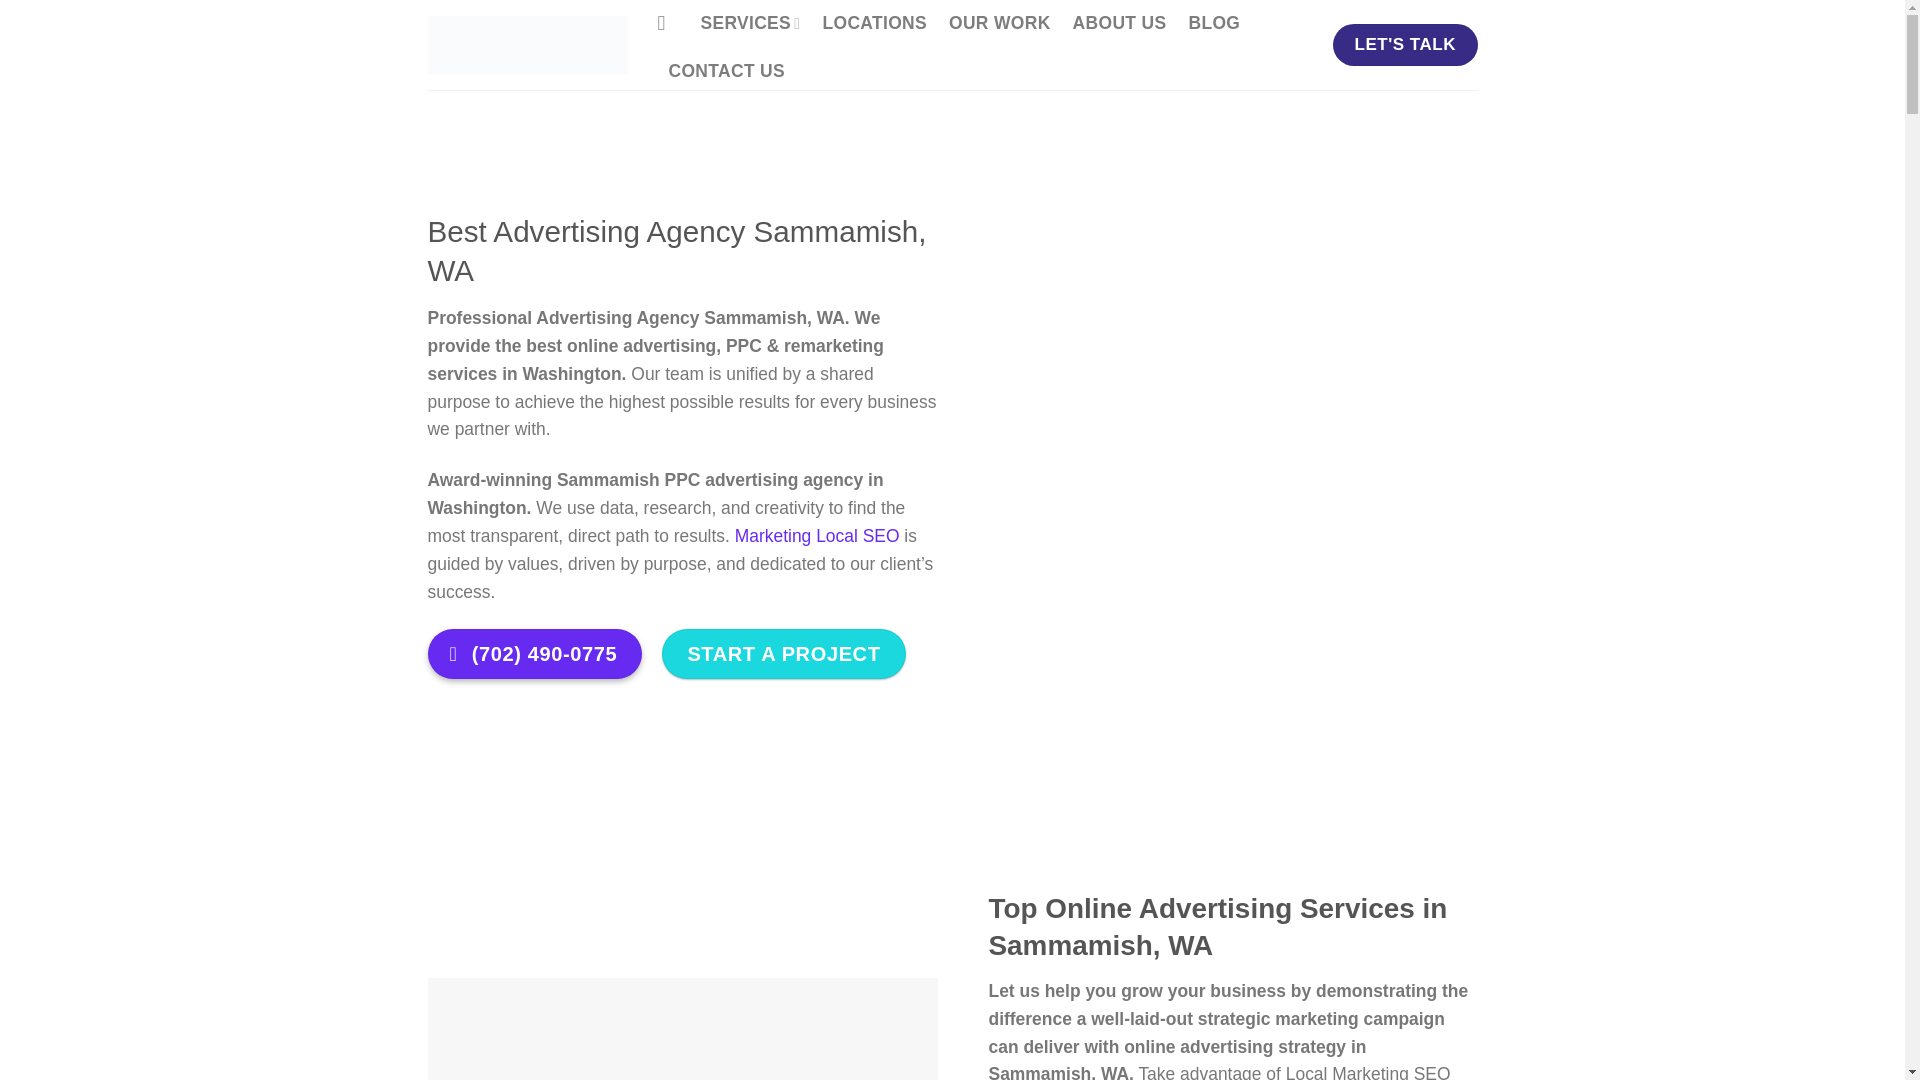 This screenshot has height=1080, width=1920. Describe the element at coordinates (999, 24) in the screenshot. I see `OUR WORK` at that location.